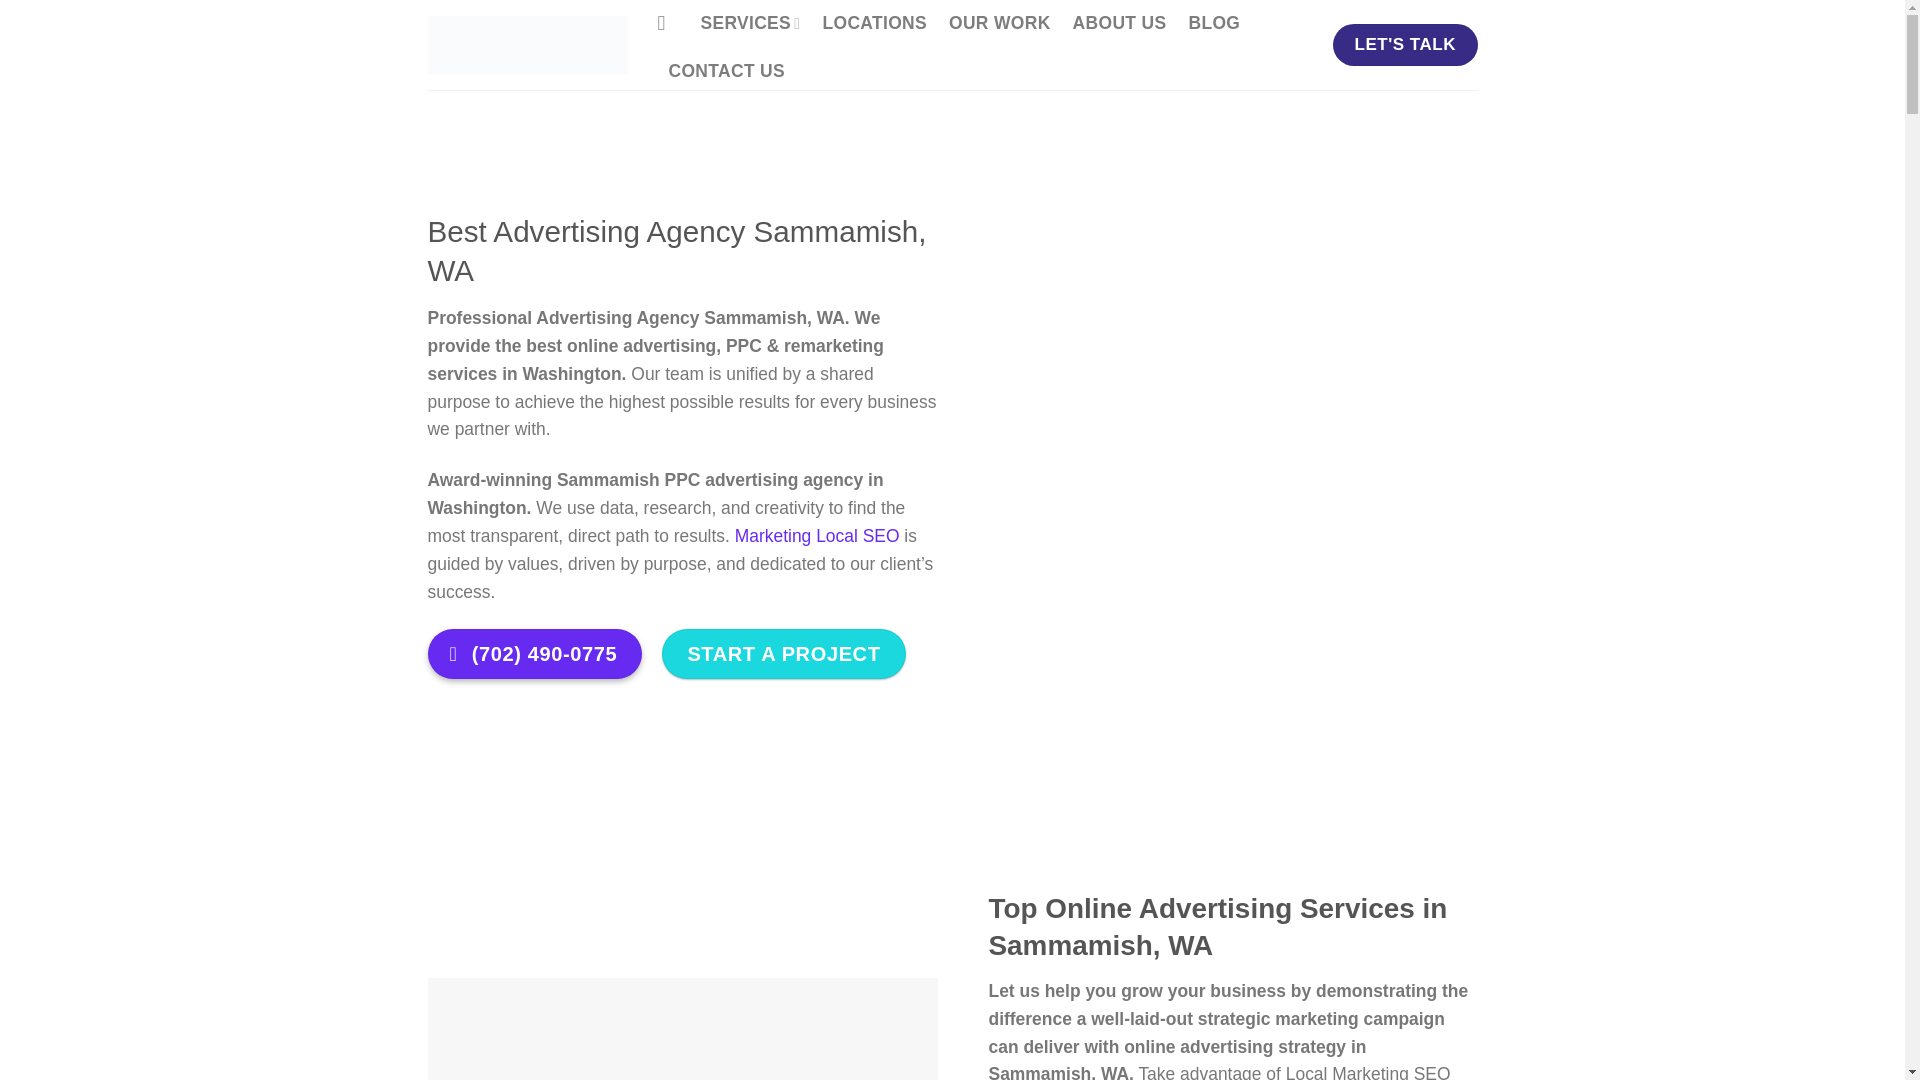 This screenshot has height=1080, width=1920. Describe the element at coordinates (999, 24) in the screenshot. I see `OUR WORK` at that location.